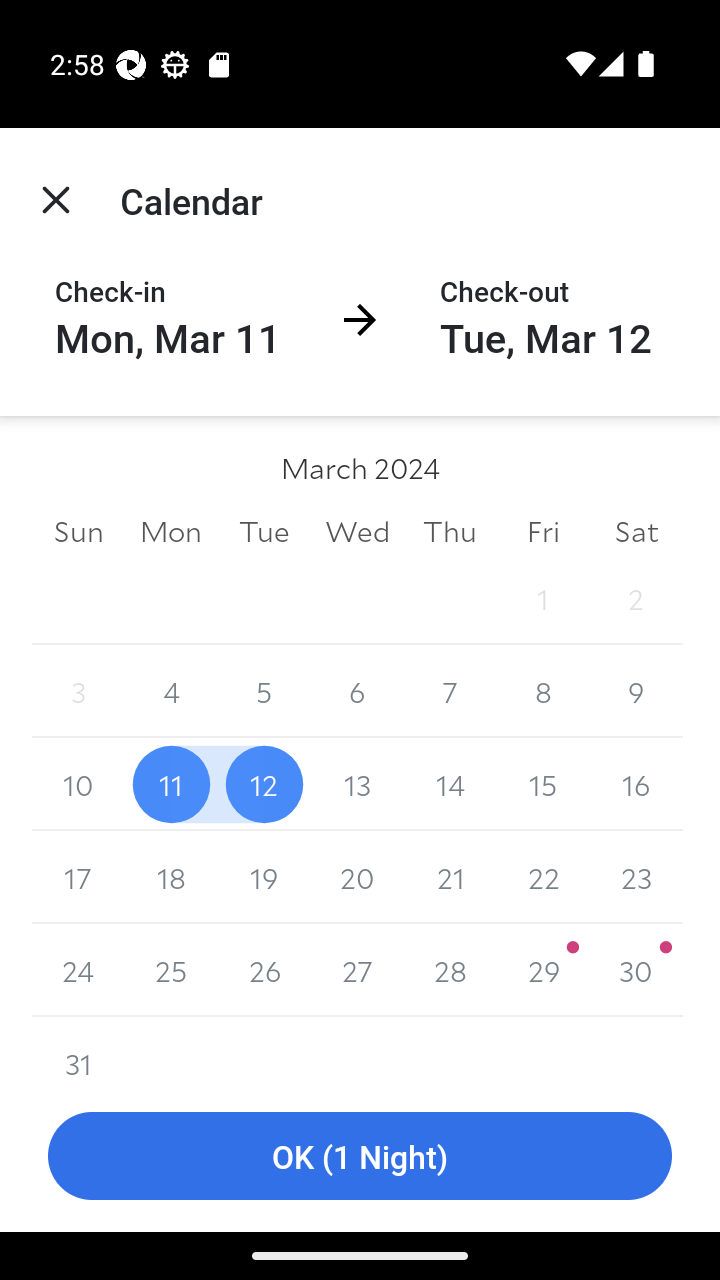 This screenshot has height=1280, width=720. Describe the element at coordinates (357, 877) in the screenshot. I see `20 20 March 2024` at that location.